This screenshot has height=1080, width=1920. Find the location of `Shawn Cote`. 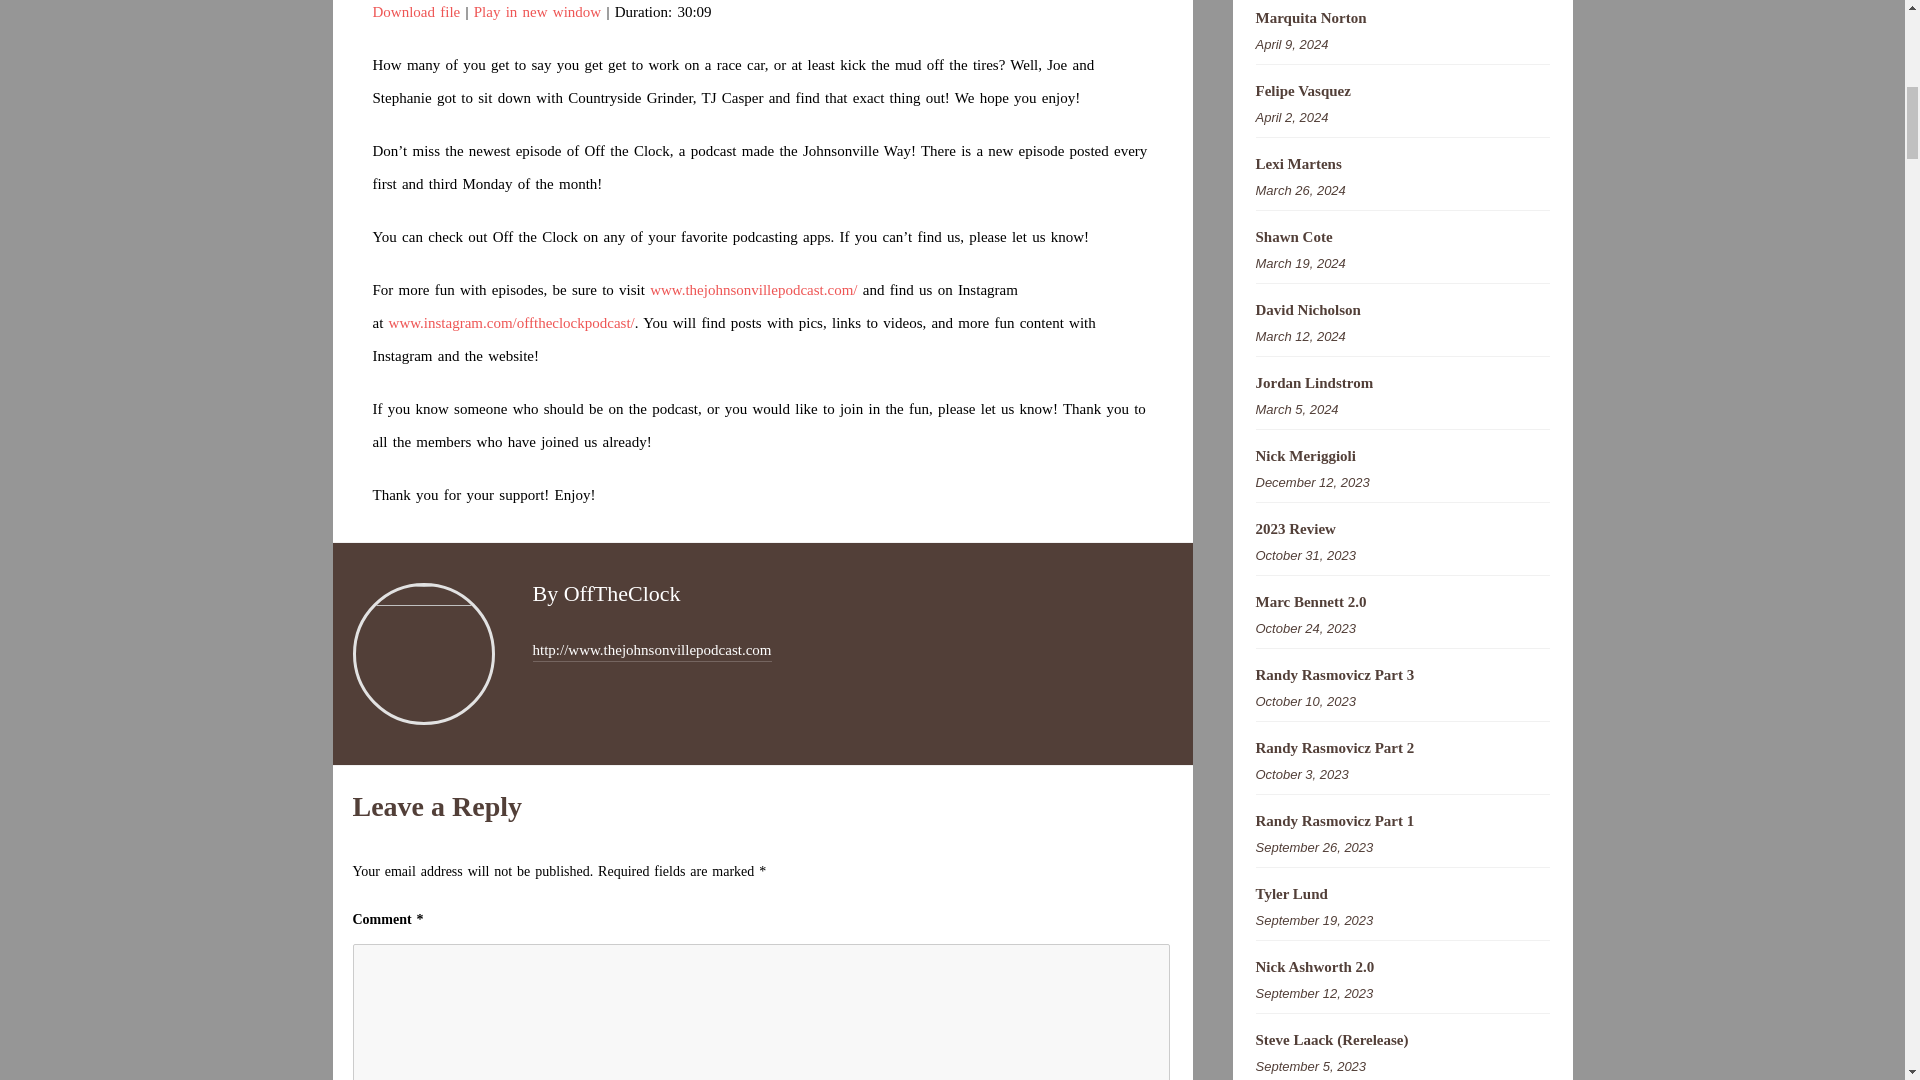

Shawn Cote is located at coordinates (1402, 237).